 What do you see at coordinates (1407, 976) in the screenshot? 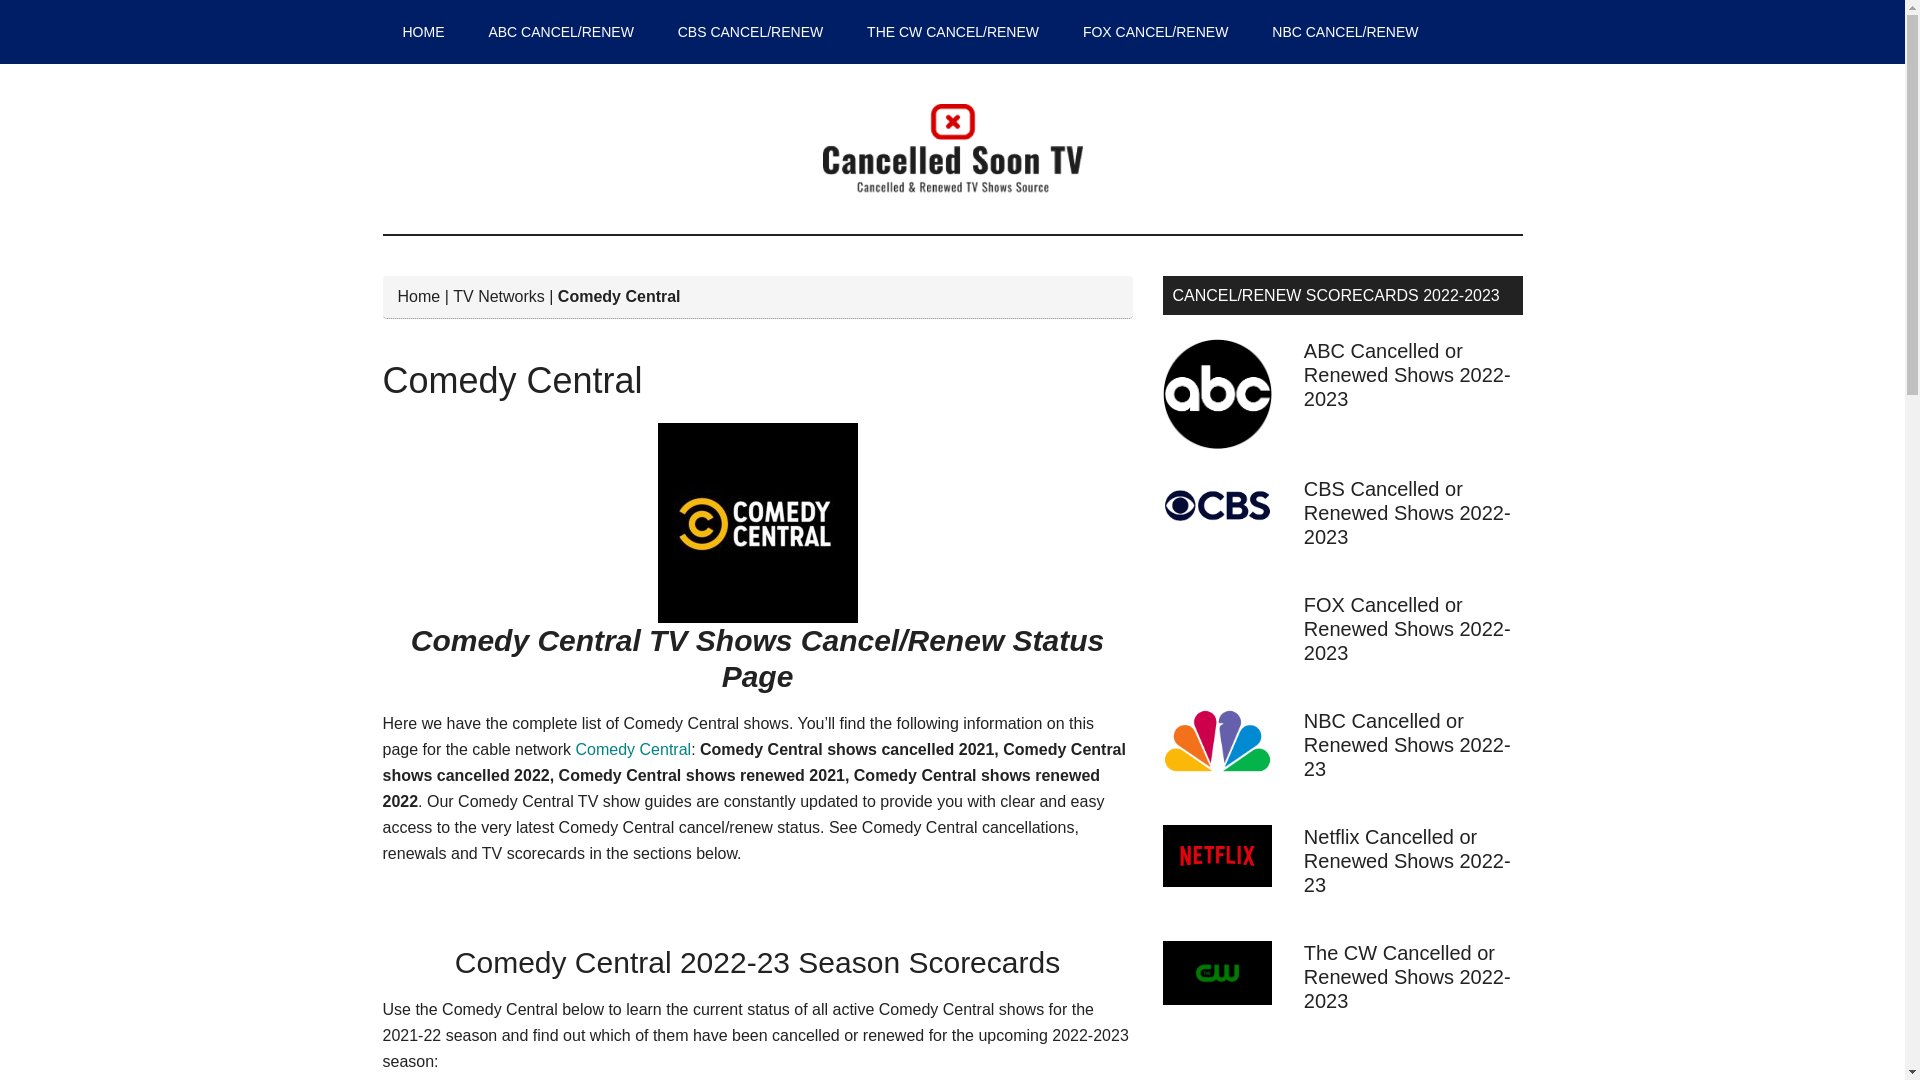
I see `The CW Cancelled or Renewed Shows 2022-2023` at bounding box center [1407, 976].